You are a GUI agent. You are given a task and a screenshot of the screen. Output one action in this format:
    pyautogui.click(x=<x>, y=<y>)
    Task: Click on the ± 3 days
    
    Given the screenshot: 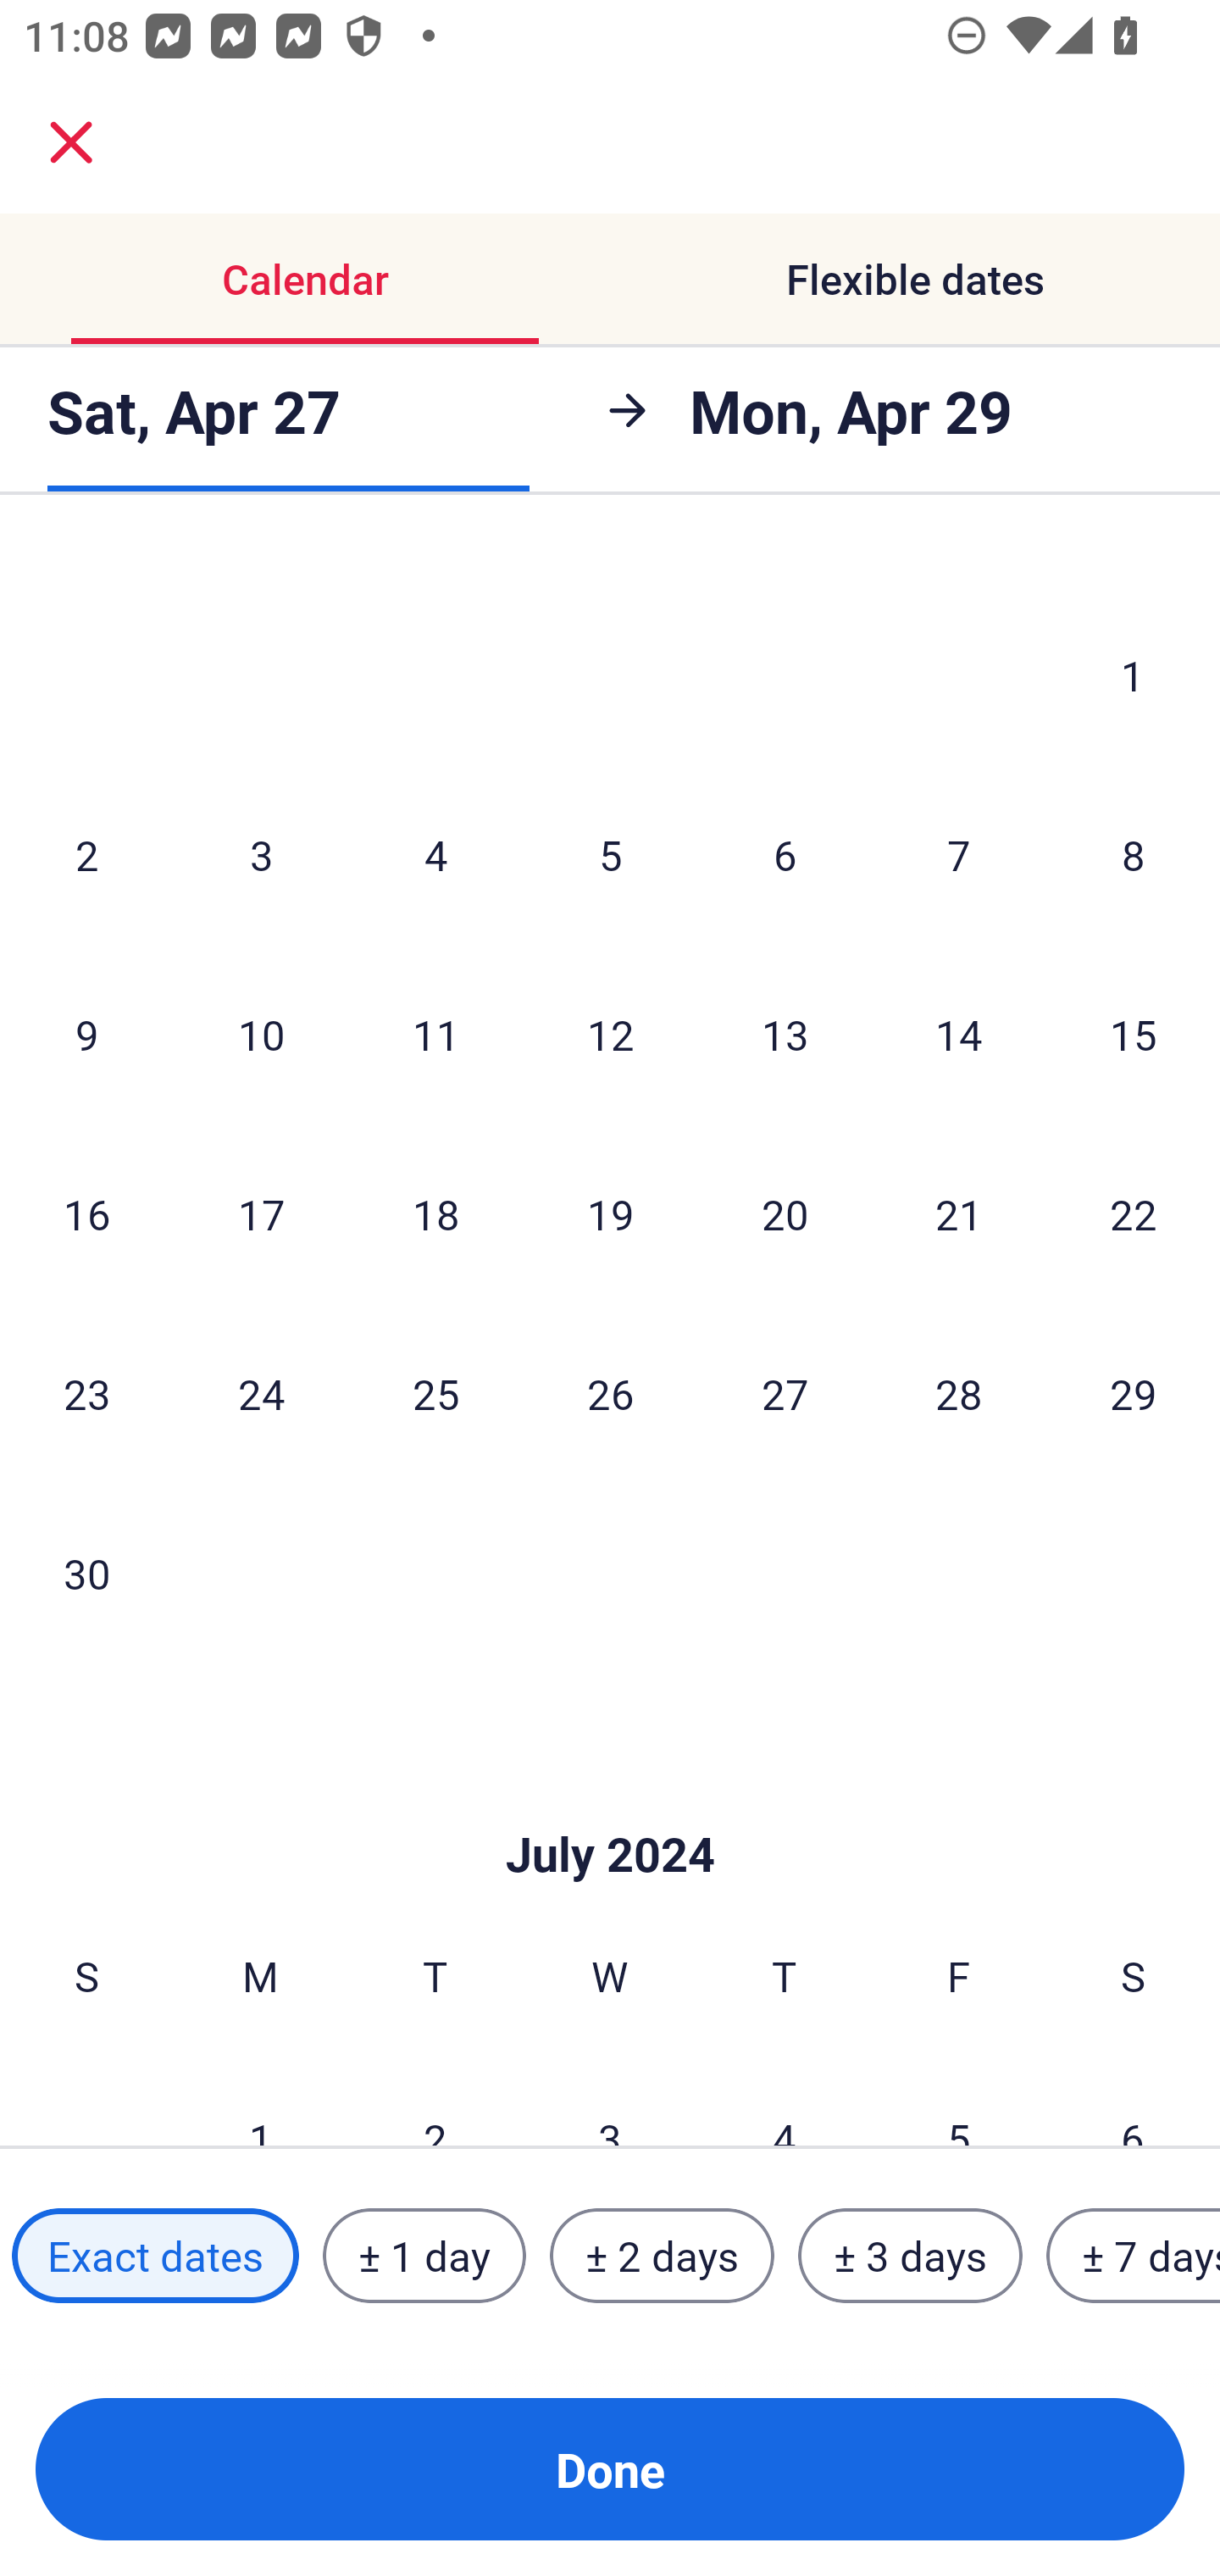 What is the action you would take?
    pyautogui.click(x=910, y=2255)
    